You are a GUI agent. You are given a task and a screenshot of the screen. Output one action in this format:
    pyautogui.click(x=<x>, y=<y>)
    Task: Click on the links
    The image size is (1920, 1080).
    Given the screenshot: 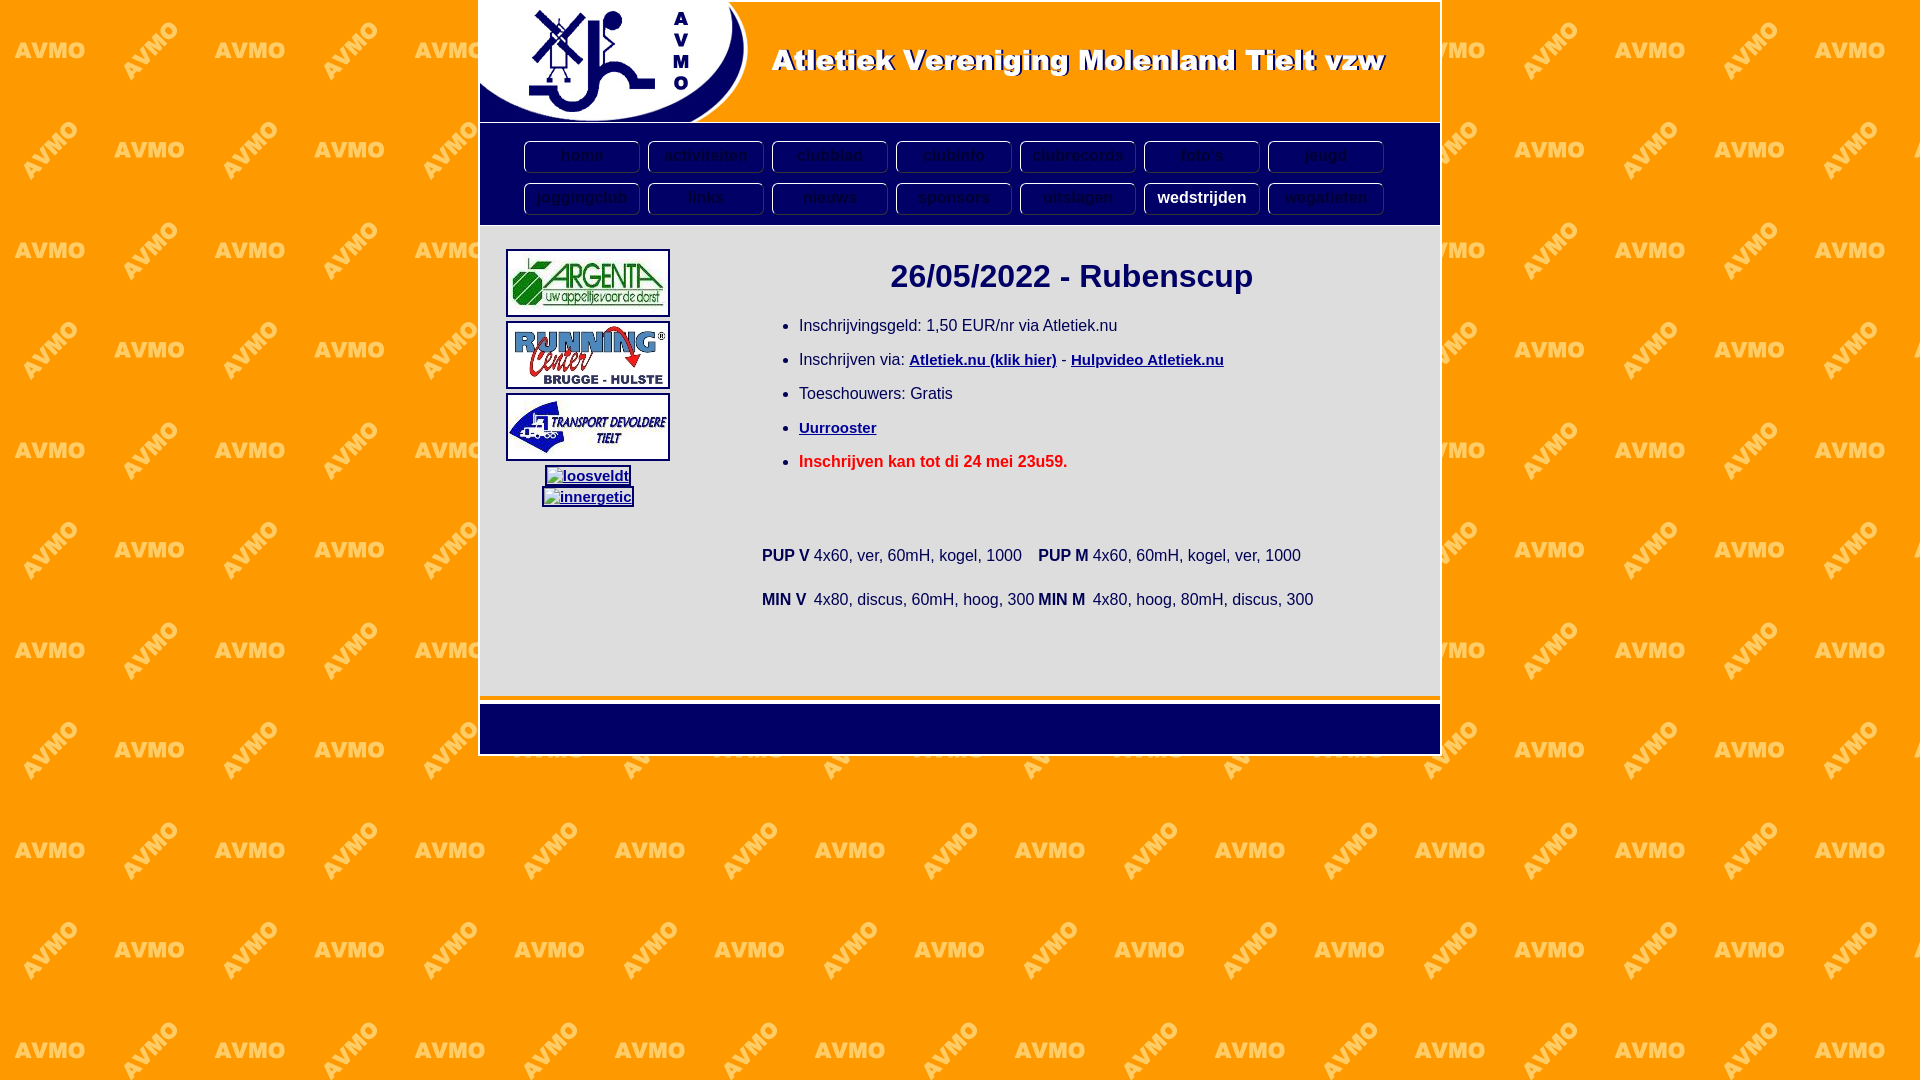 What is the action you would take?
    pyautogui.click(x=706, y=199)
    